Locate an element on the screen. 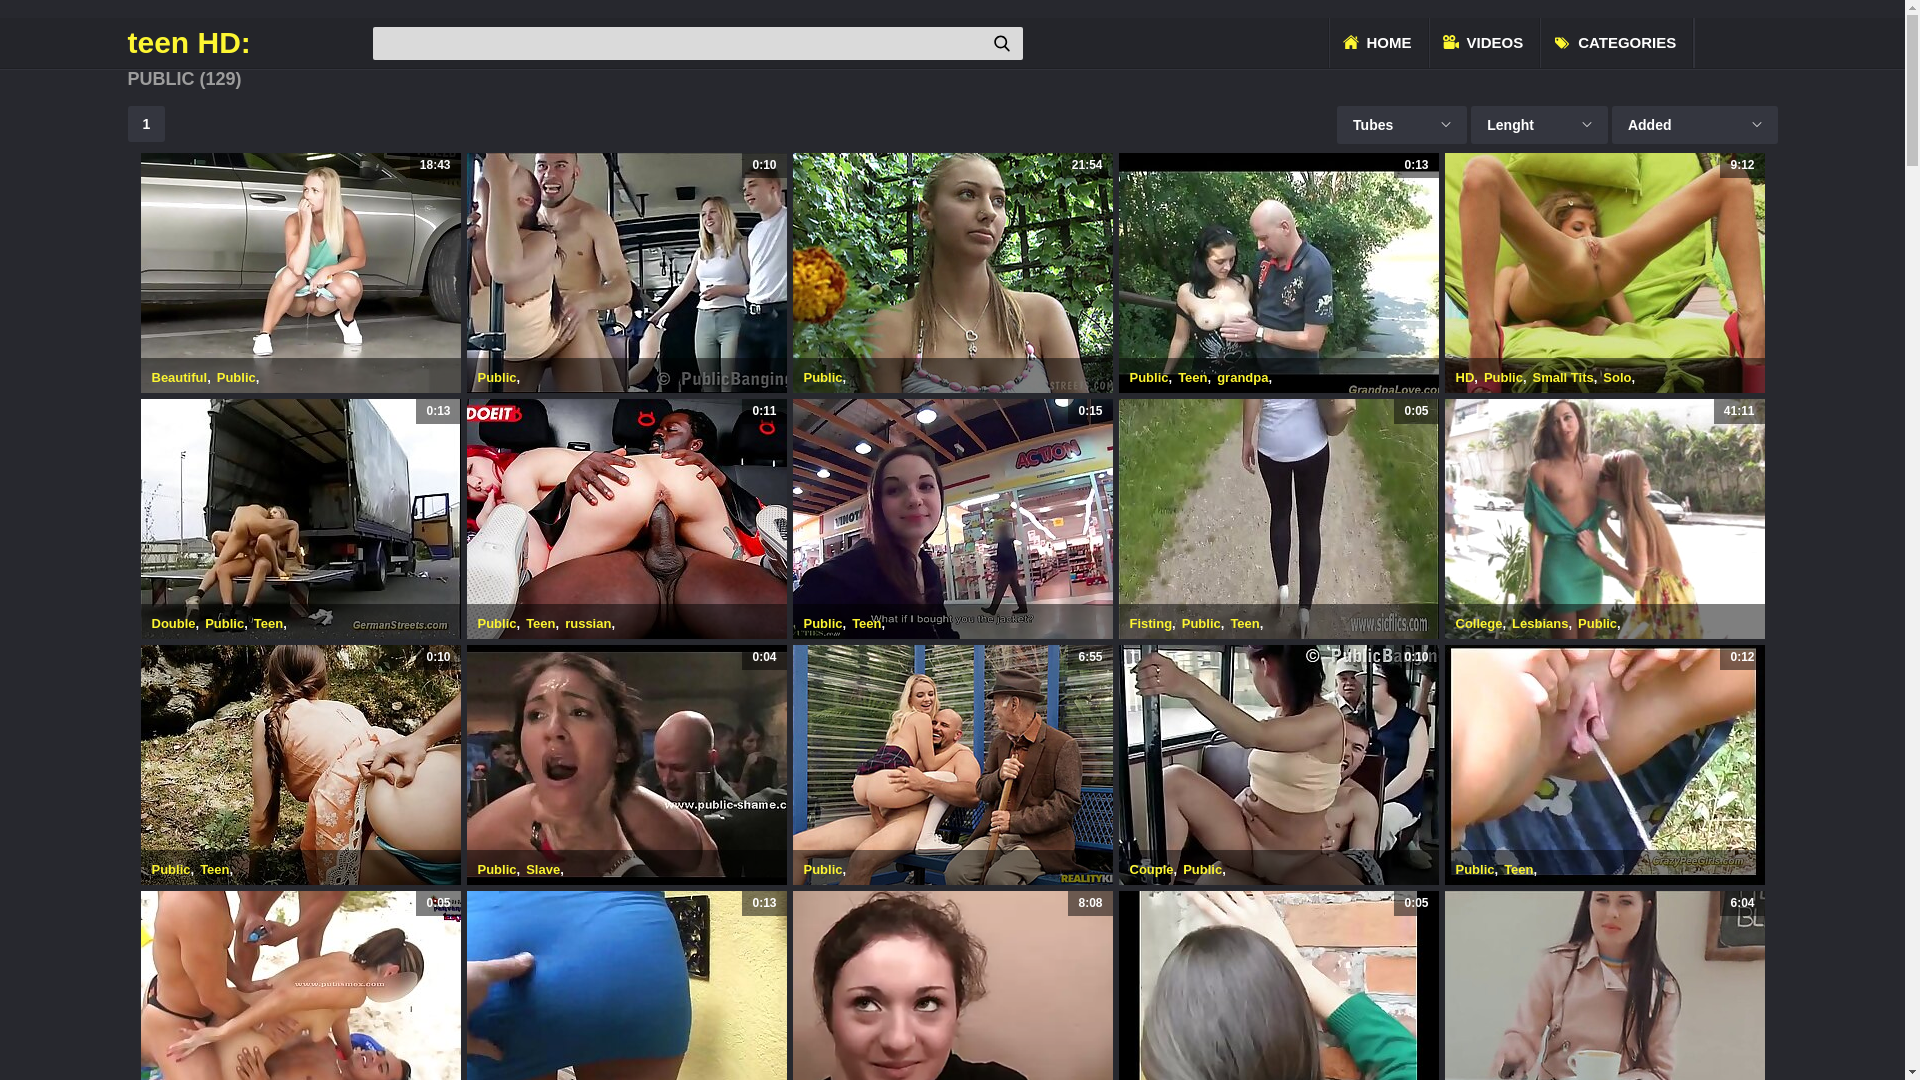 This screenshot has height=1080, width=1920. Small Tits is located at coordinates (1564, 377).